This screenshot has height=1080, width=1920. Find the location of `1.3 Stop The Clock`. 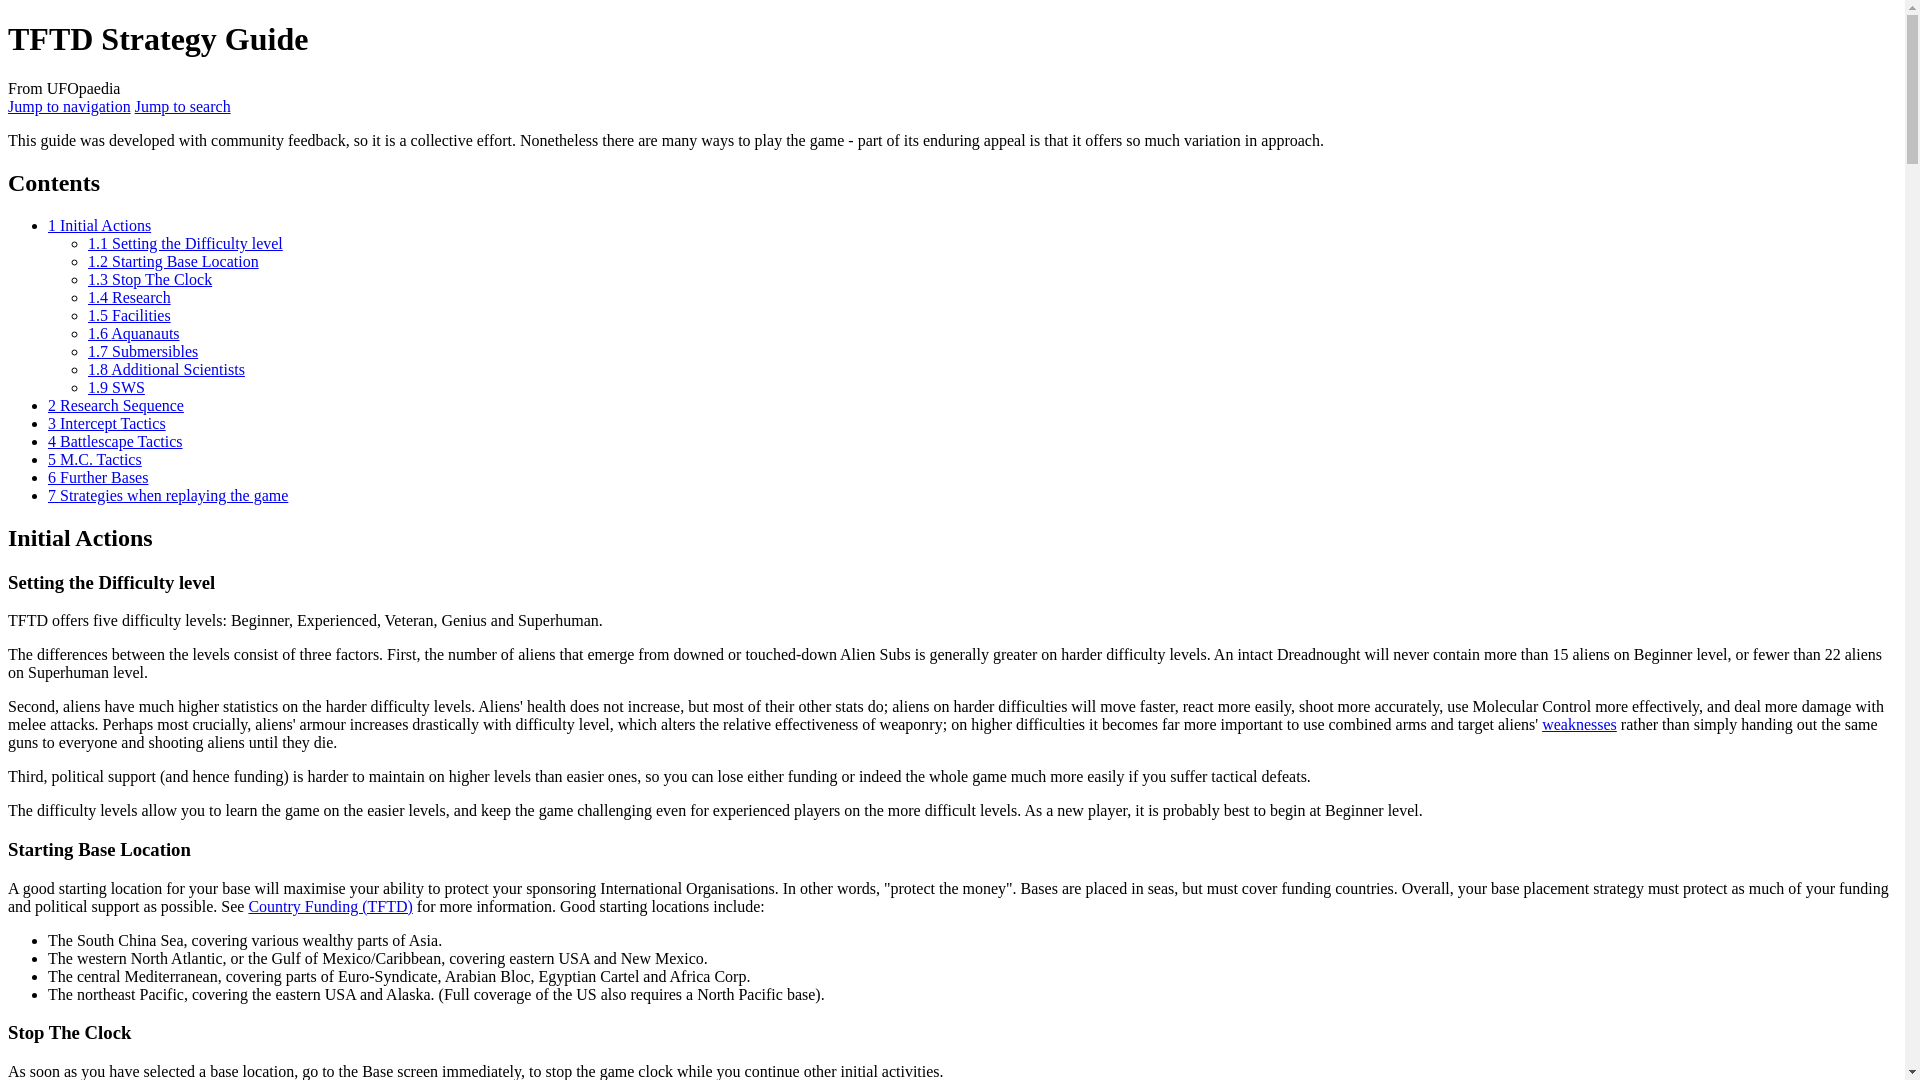

1.3 Stop The Clock is located at coordinates (150, 280).